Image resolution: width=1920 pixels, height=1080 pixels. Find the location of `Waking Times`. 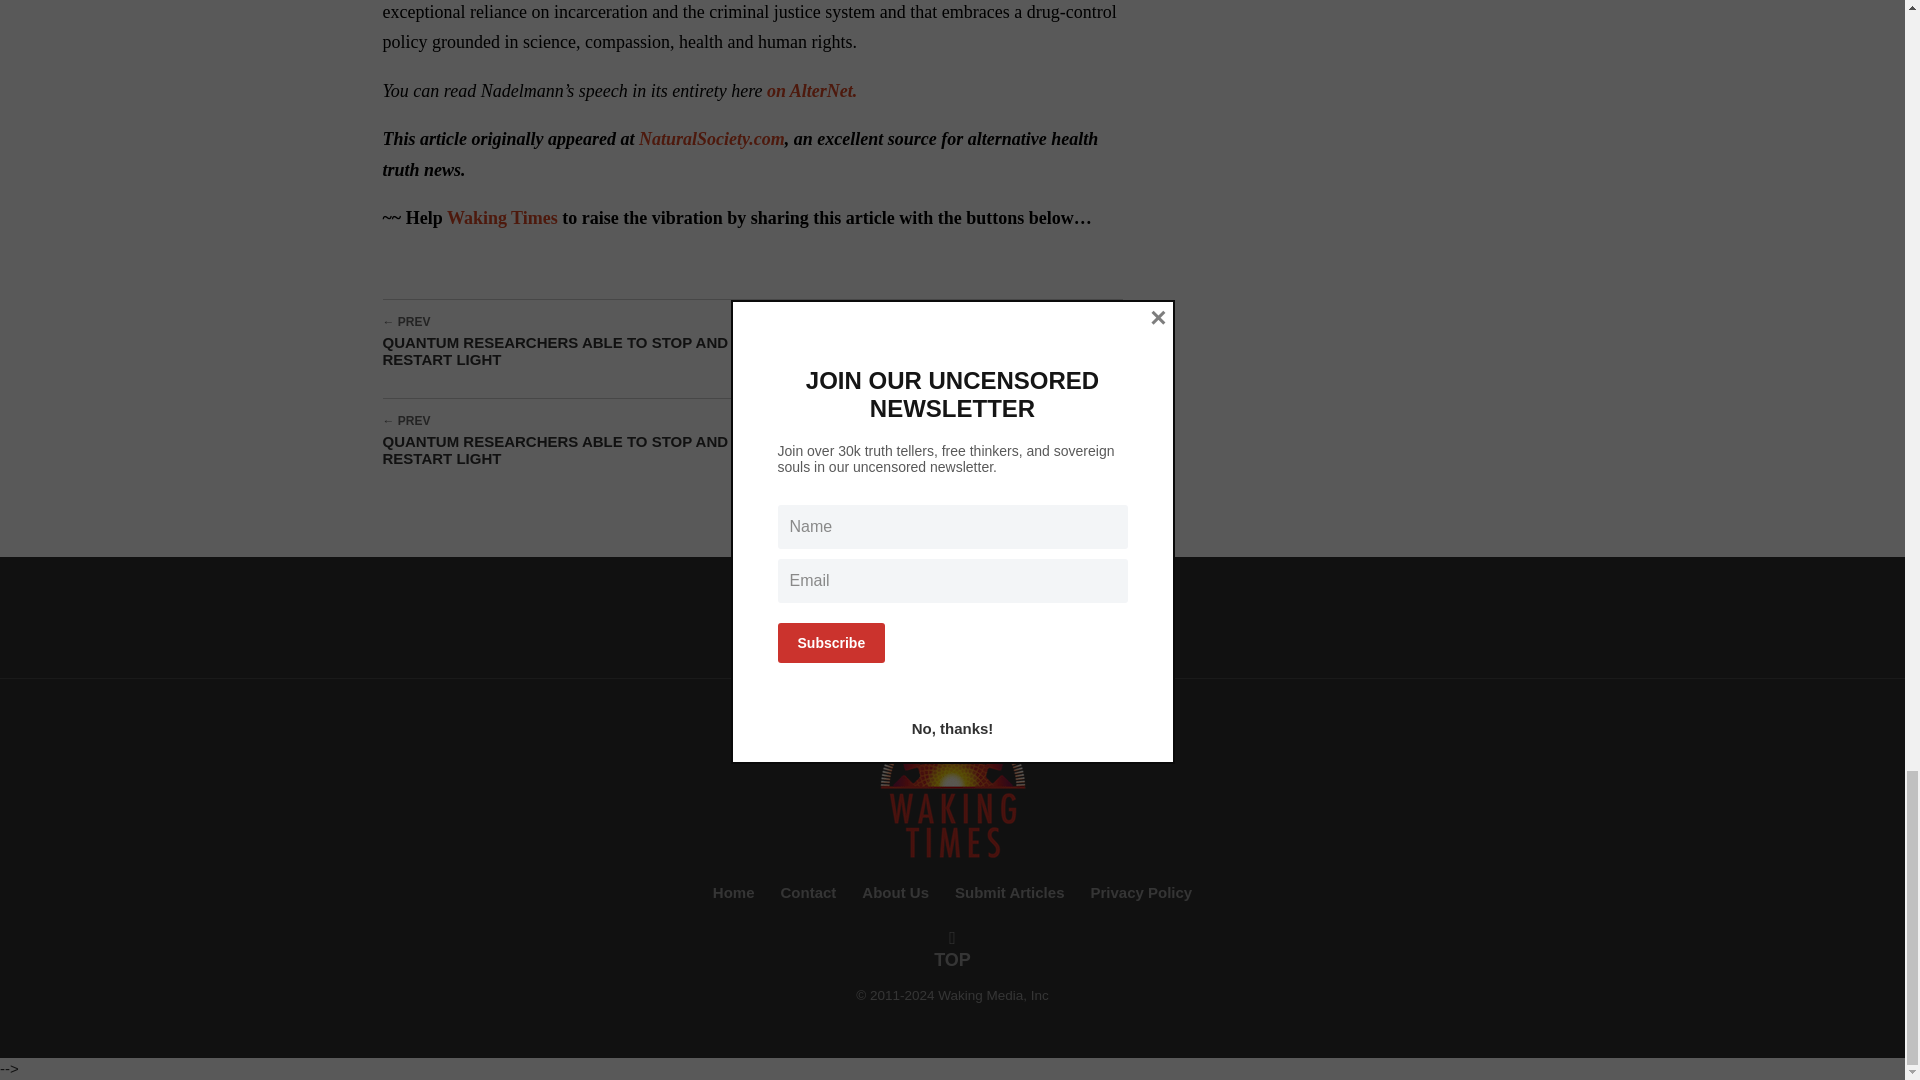

Waking Times is located at coordinates (952, 786).